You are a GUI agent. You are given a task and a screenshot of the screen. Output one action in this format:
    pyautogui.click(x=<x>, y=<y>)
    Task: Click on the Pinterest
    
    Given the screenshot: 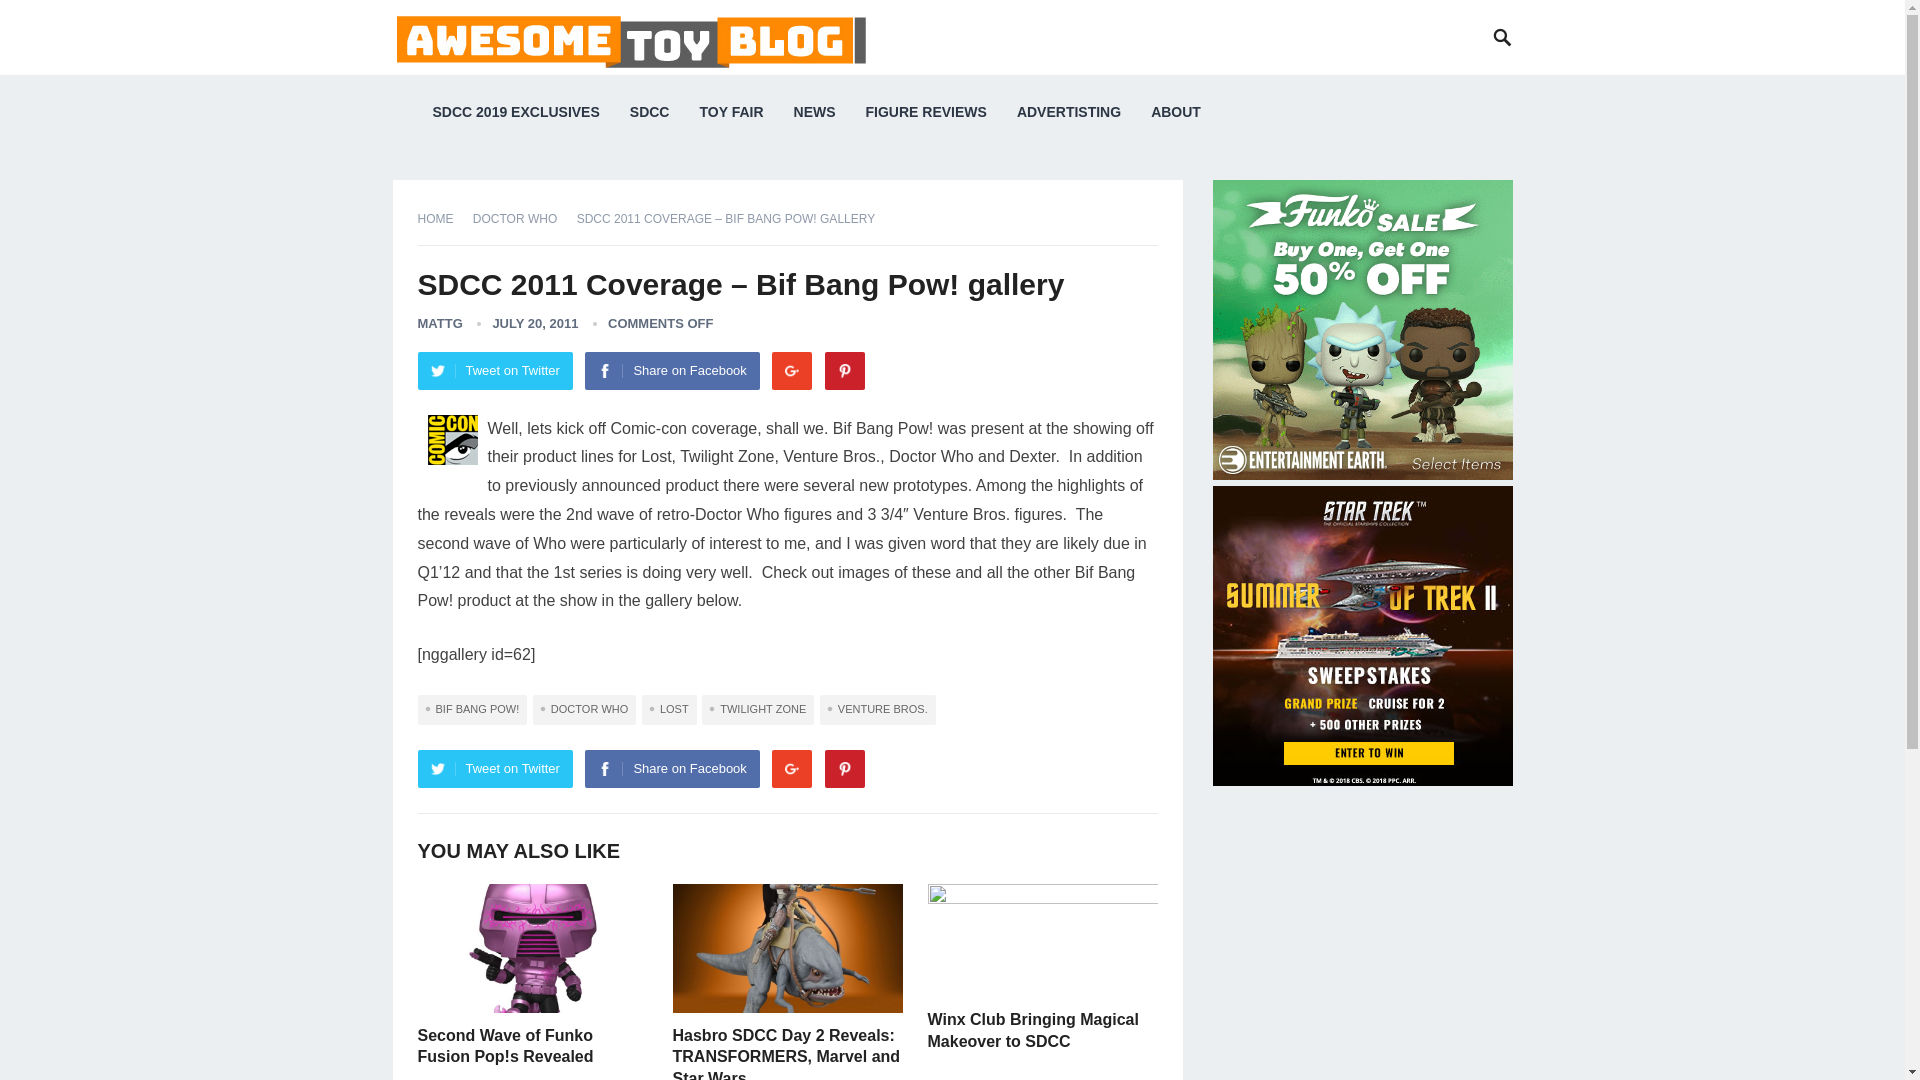 What is the action you would take?
    pyautogui.click(x=845, y=768)
    